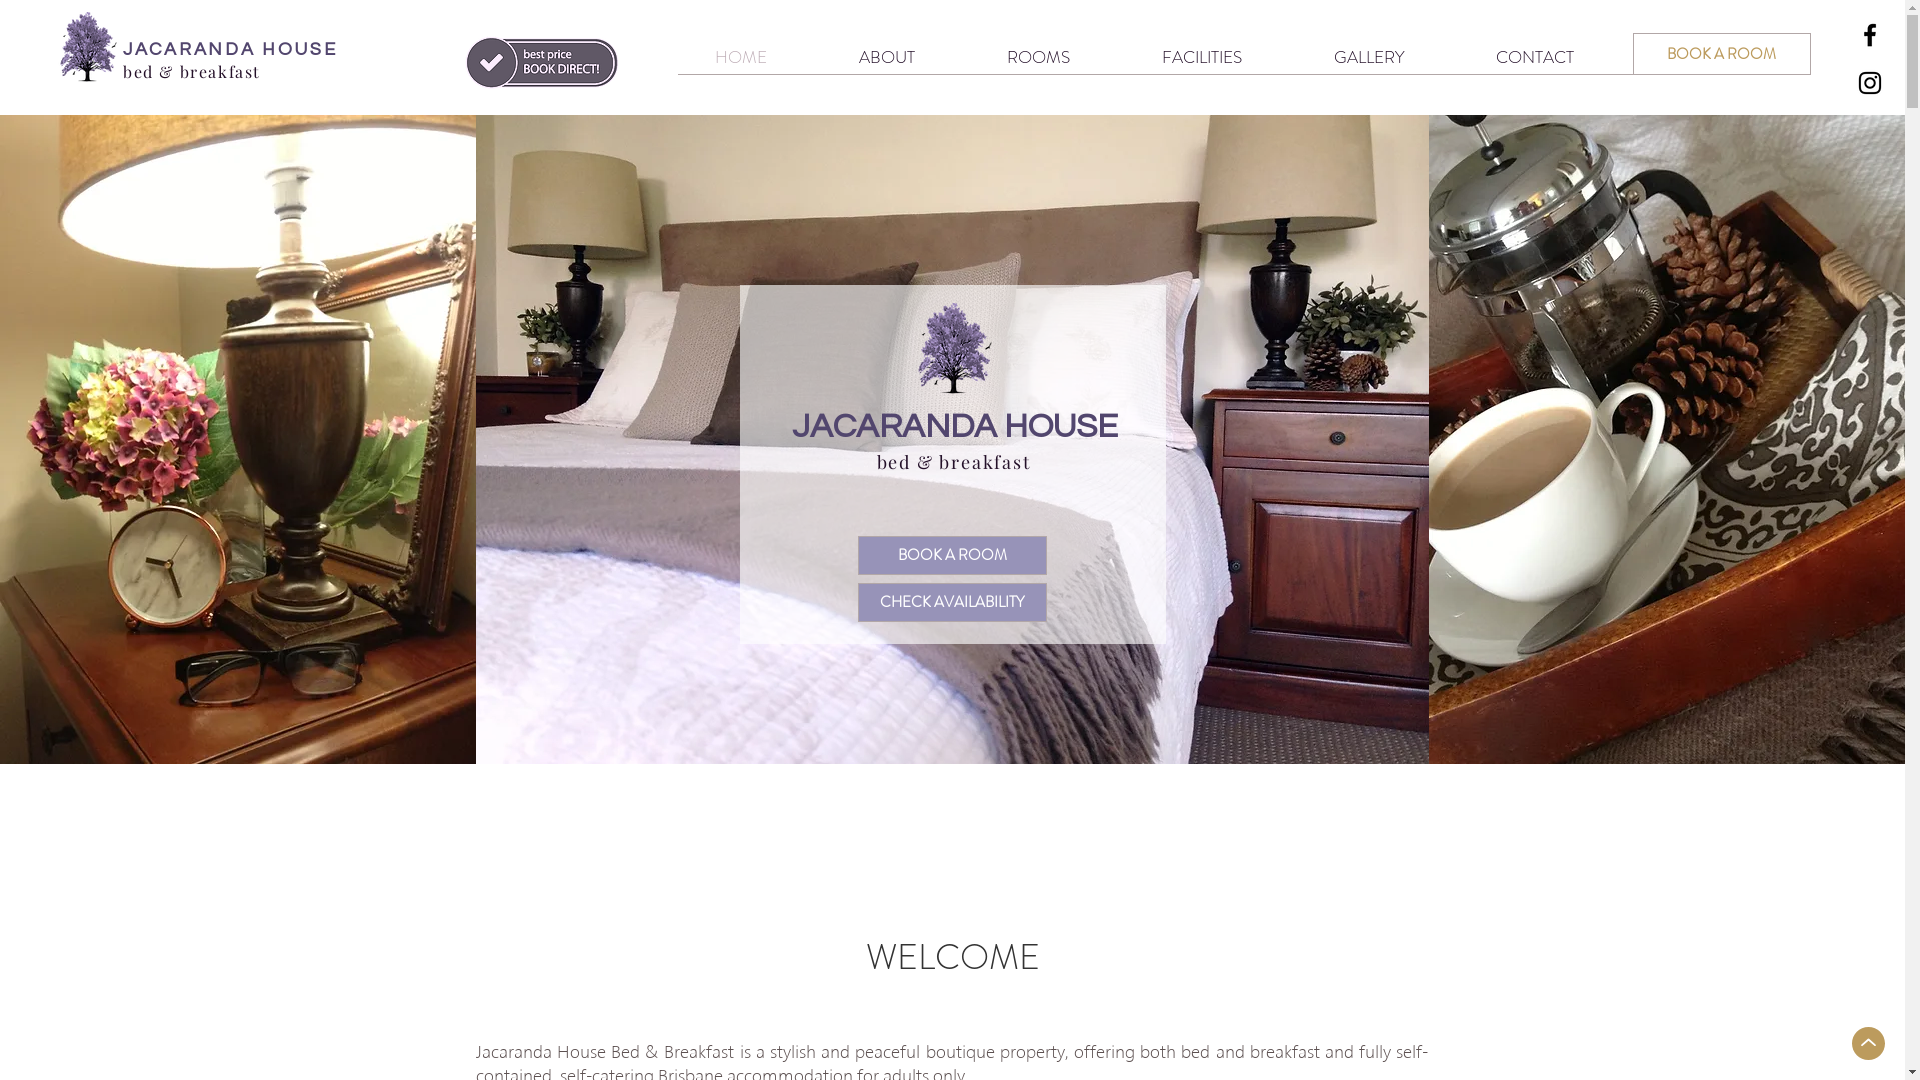 The height and width of the screenshot is (1080, 1920). I want to click on GALLERY, so click(1370, 57).